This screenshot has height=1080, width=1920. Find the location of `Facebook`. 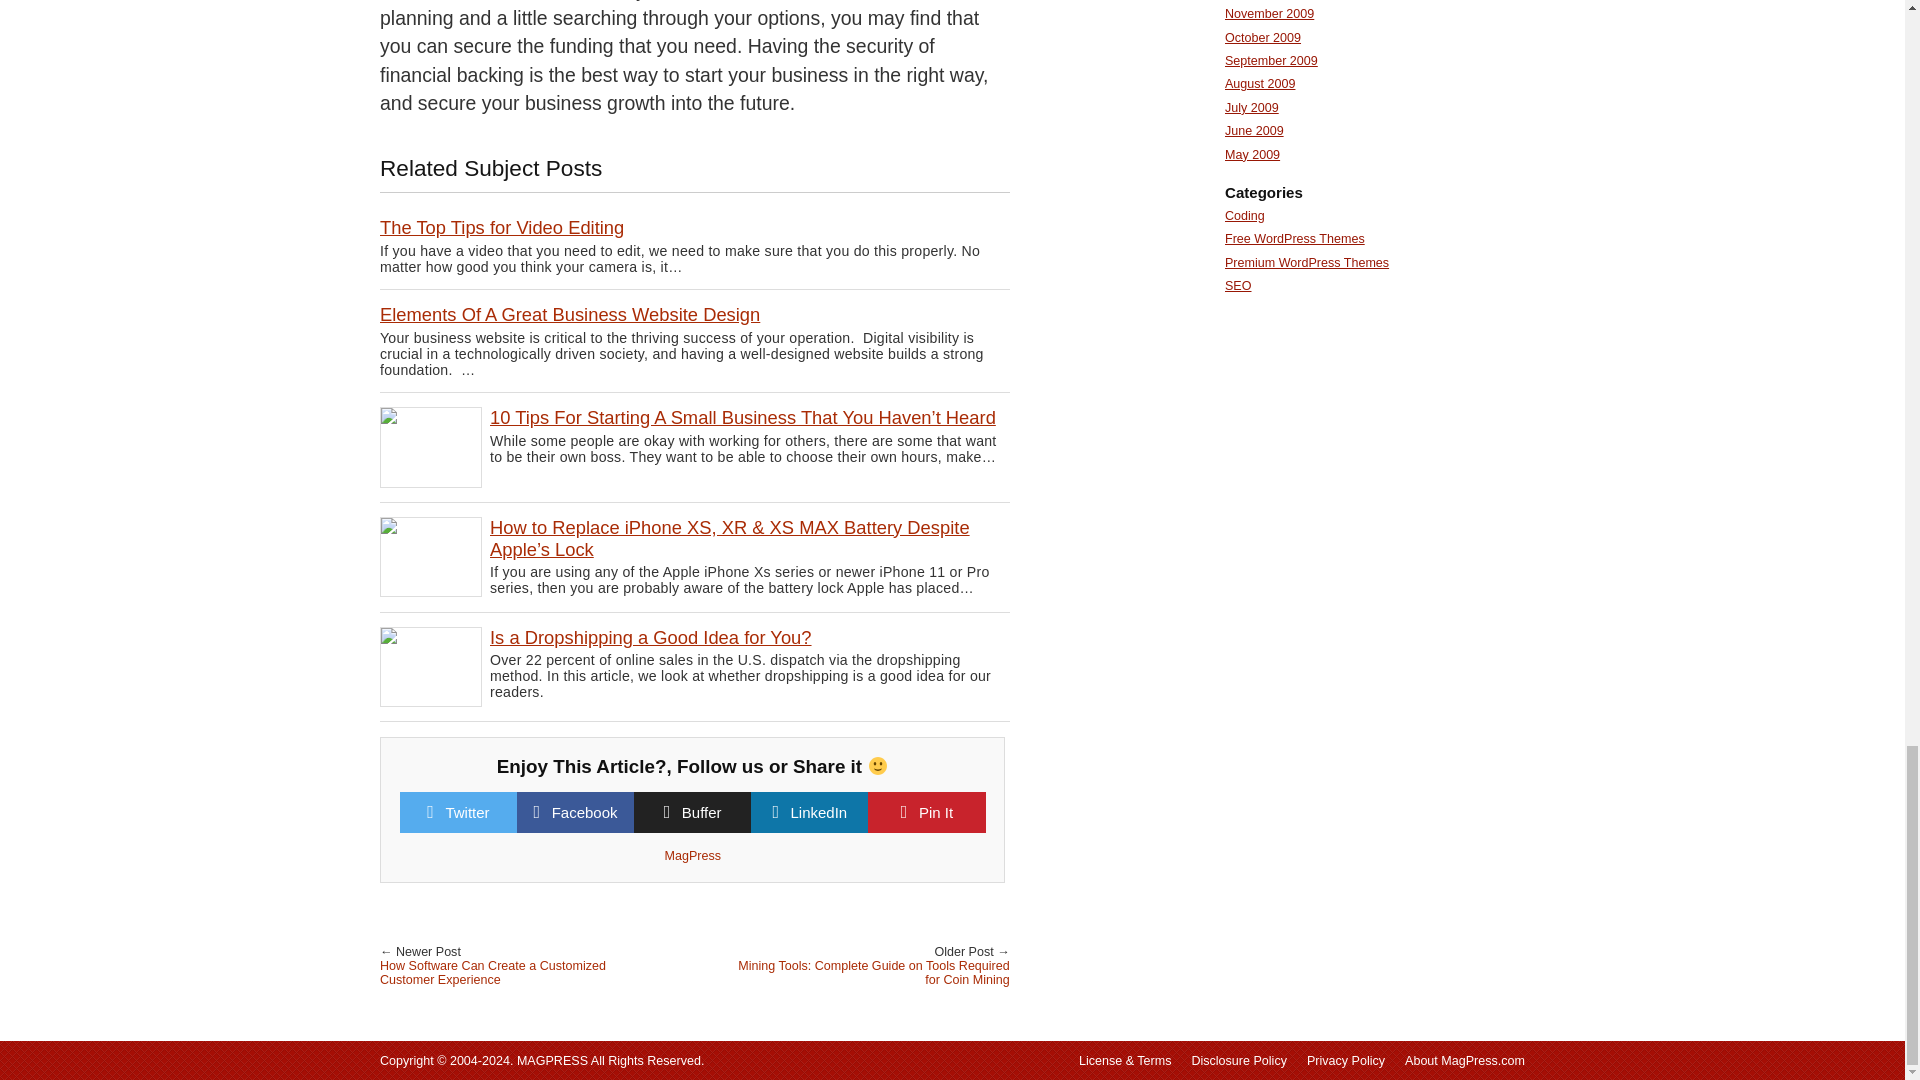

Facebook is located at coordinates (585, 812).